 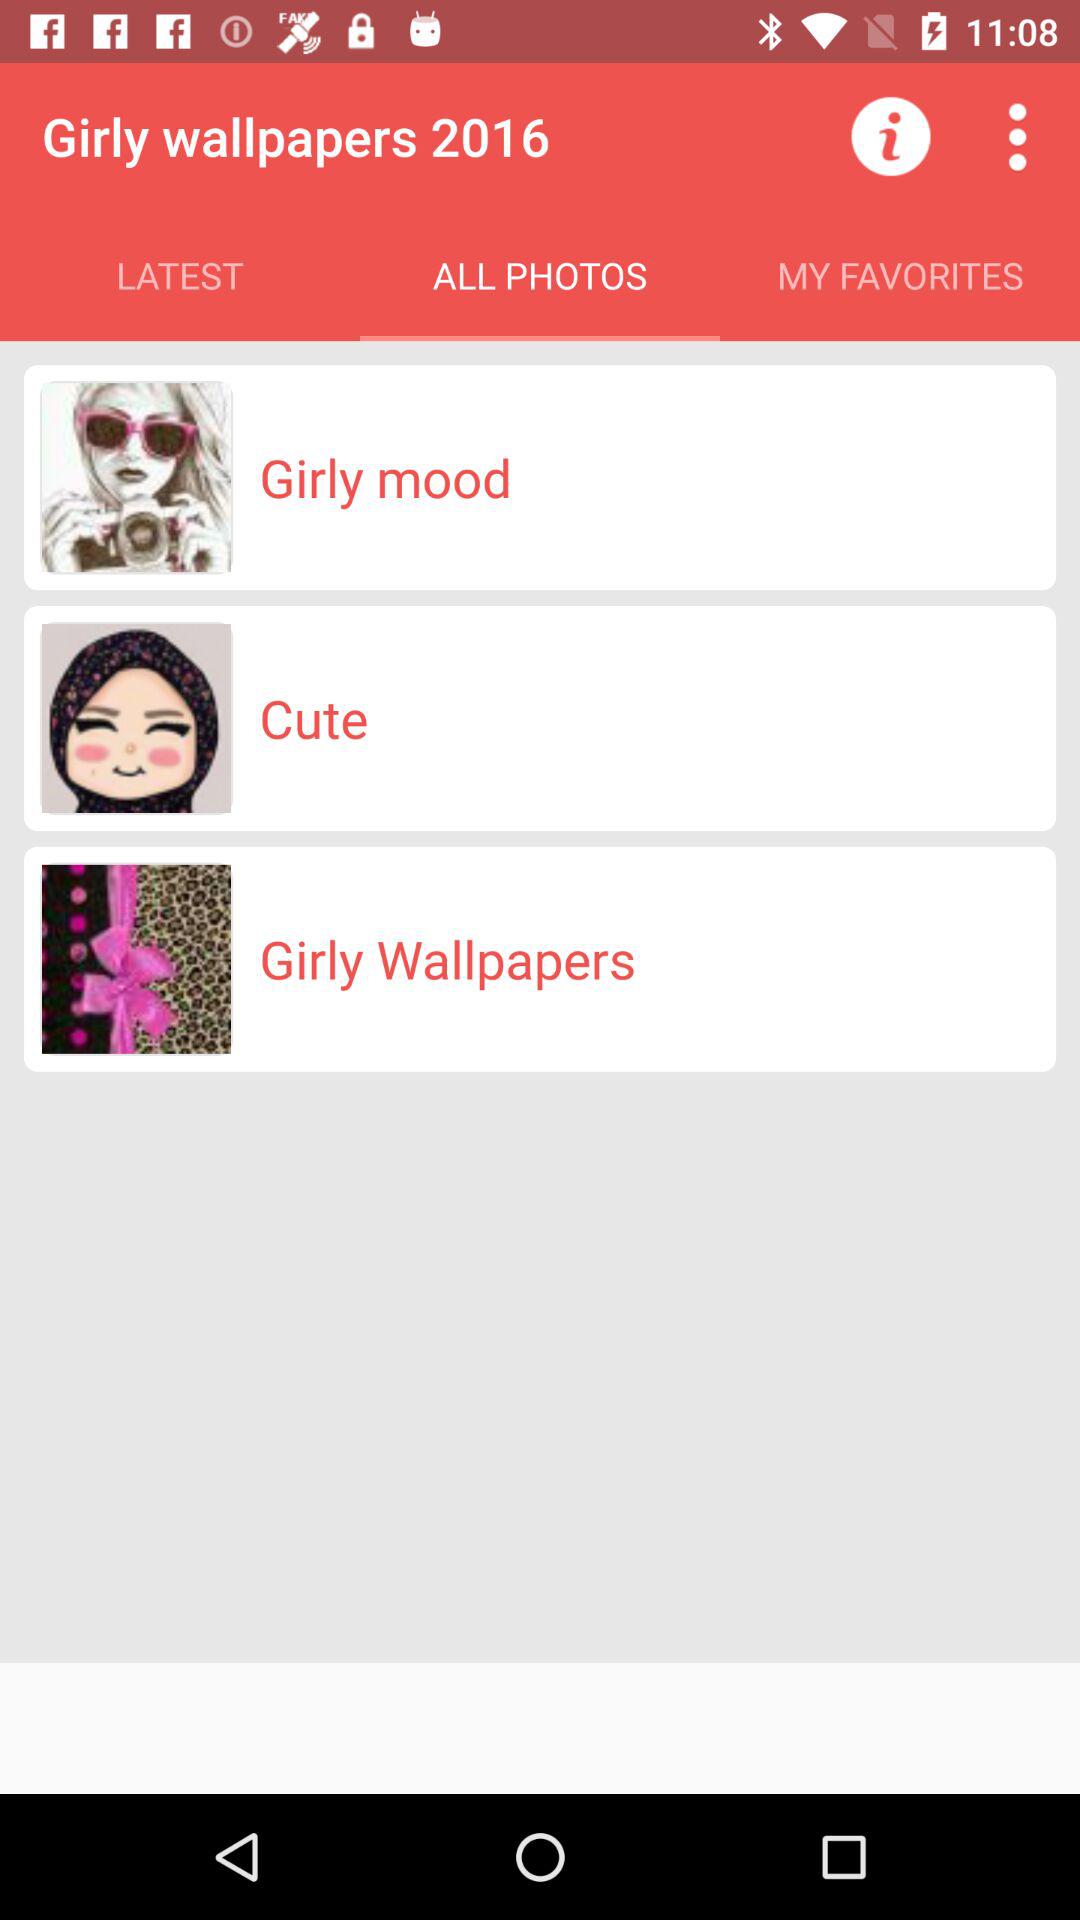 I want to click on open the item to the right of the all photos app, so click(x=890, y=136).